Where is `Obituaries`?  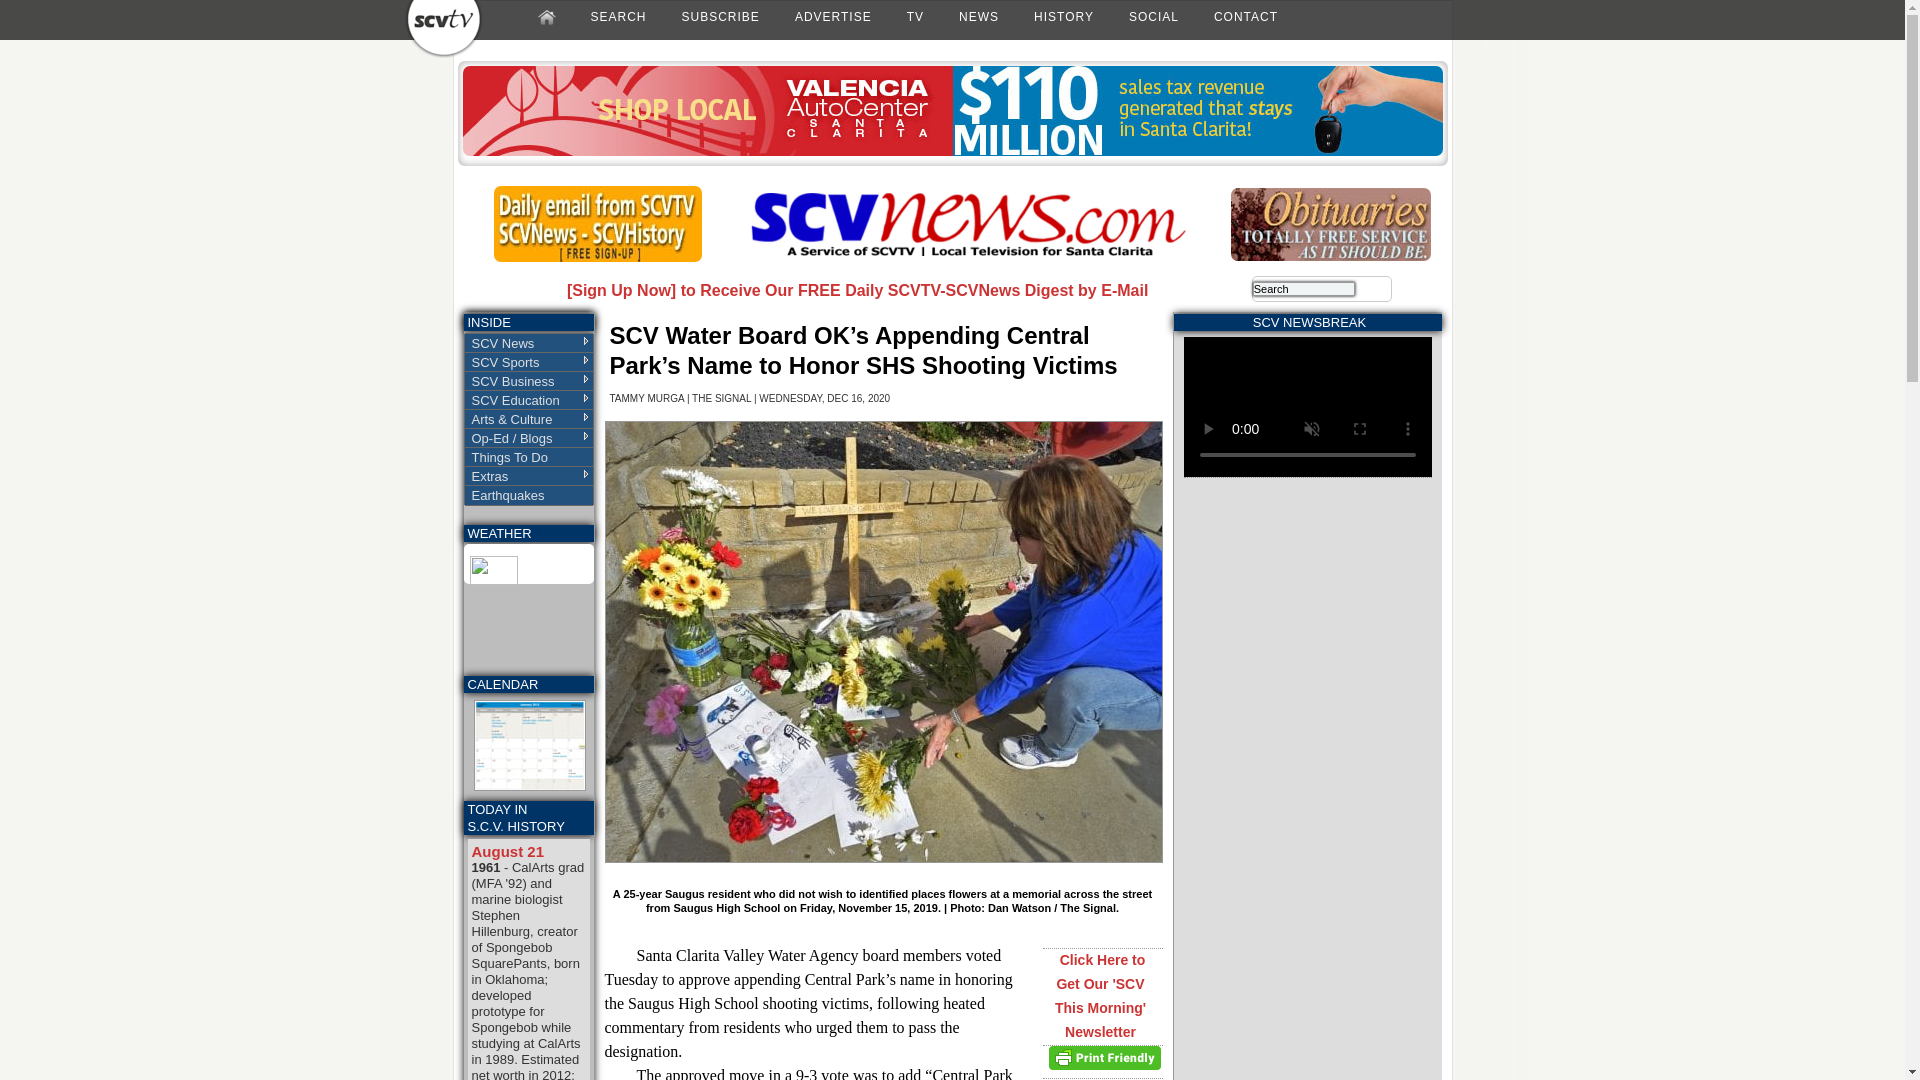
Obituaries is located at coordinates (1330, 256).